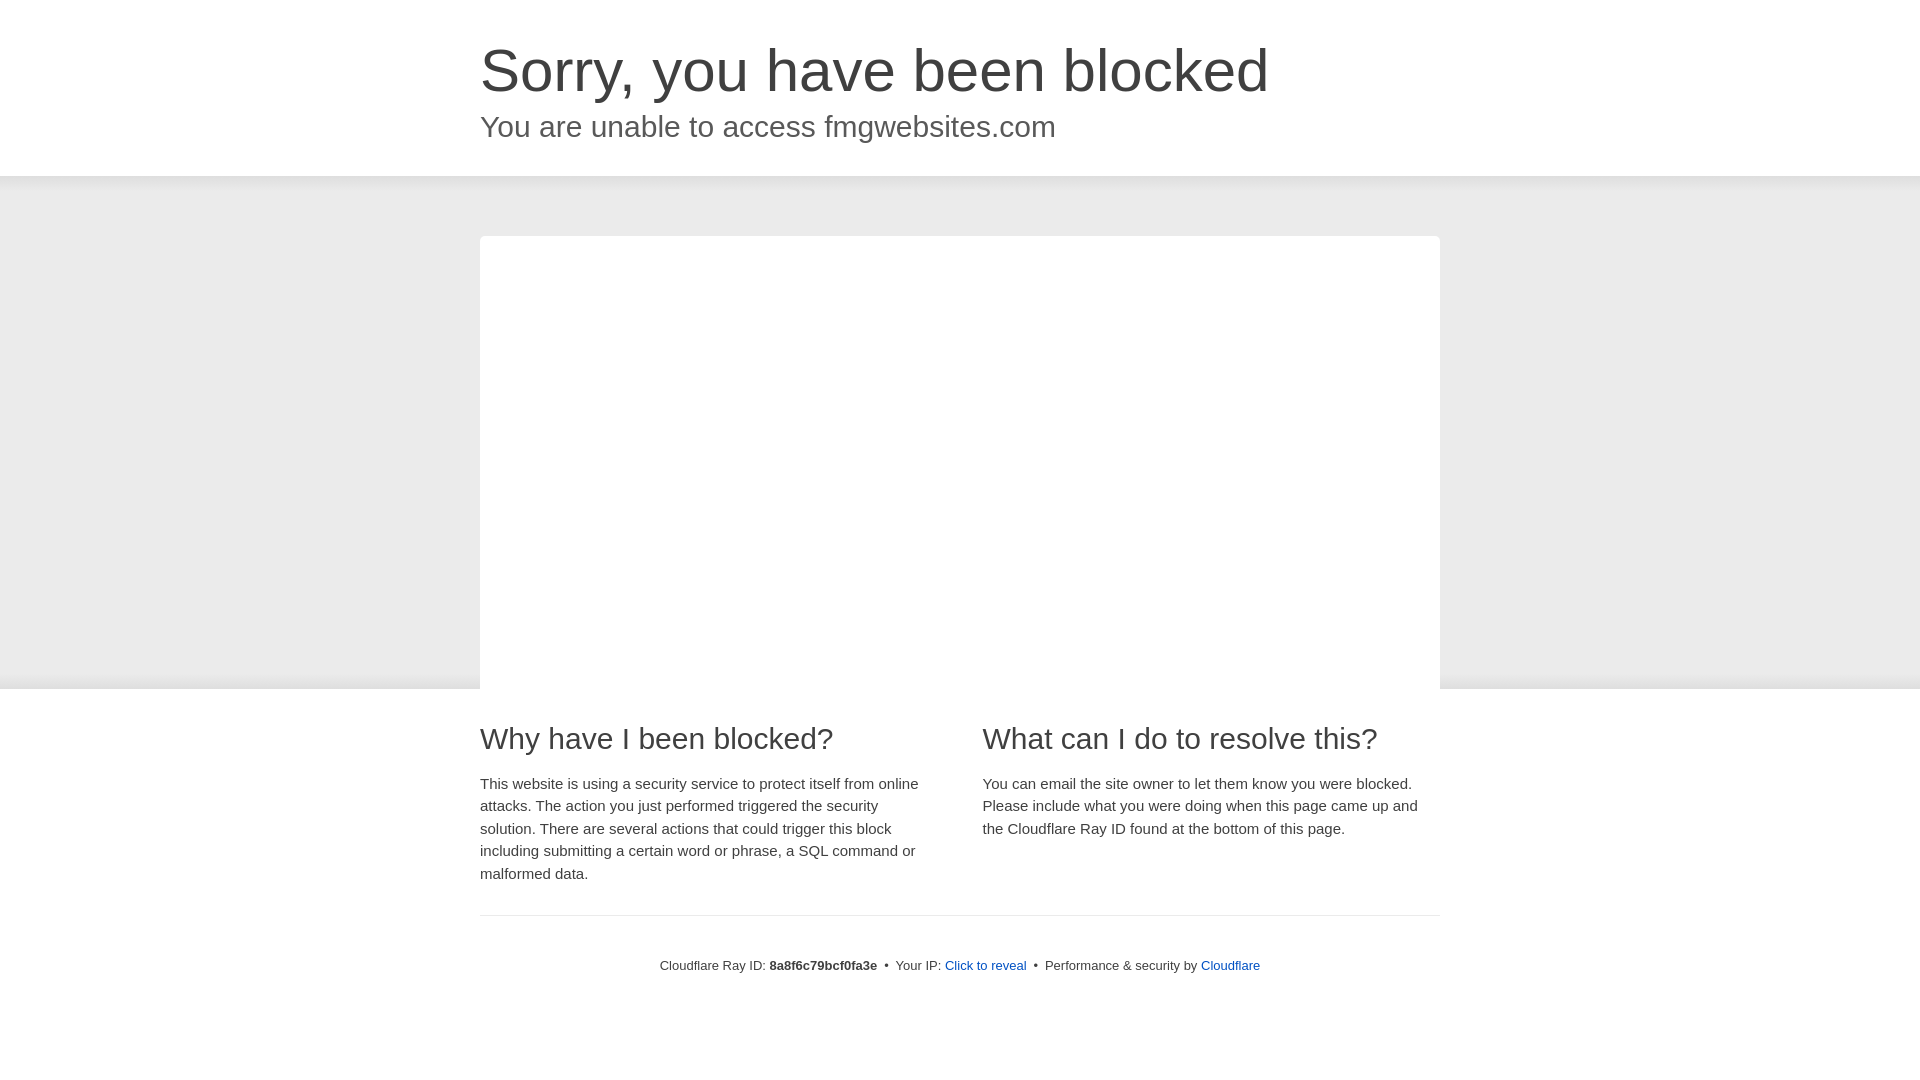  Describe the element at coordinates (986, 966) in the screenshot. I see `Click to reveal` at that location.